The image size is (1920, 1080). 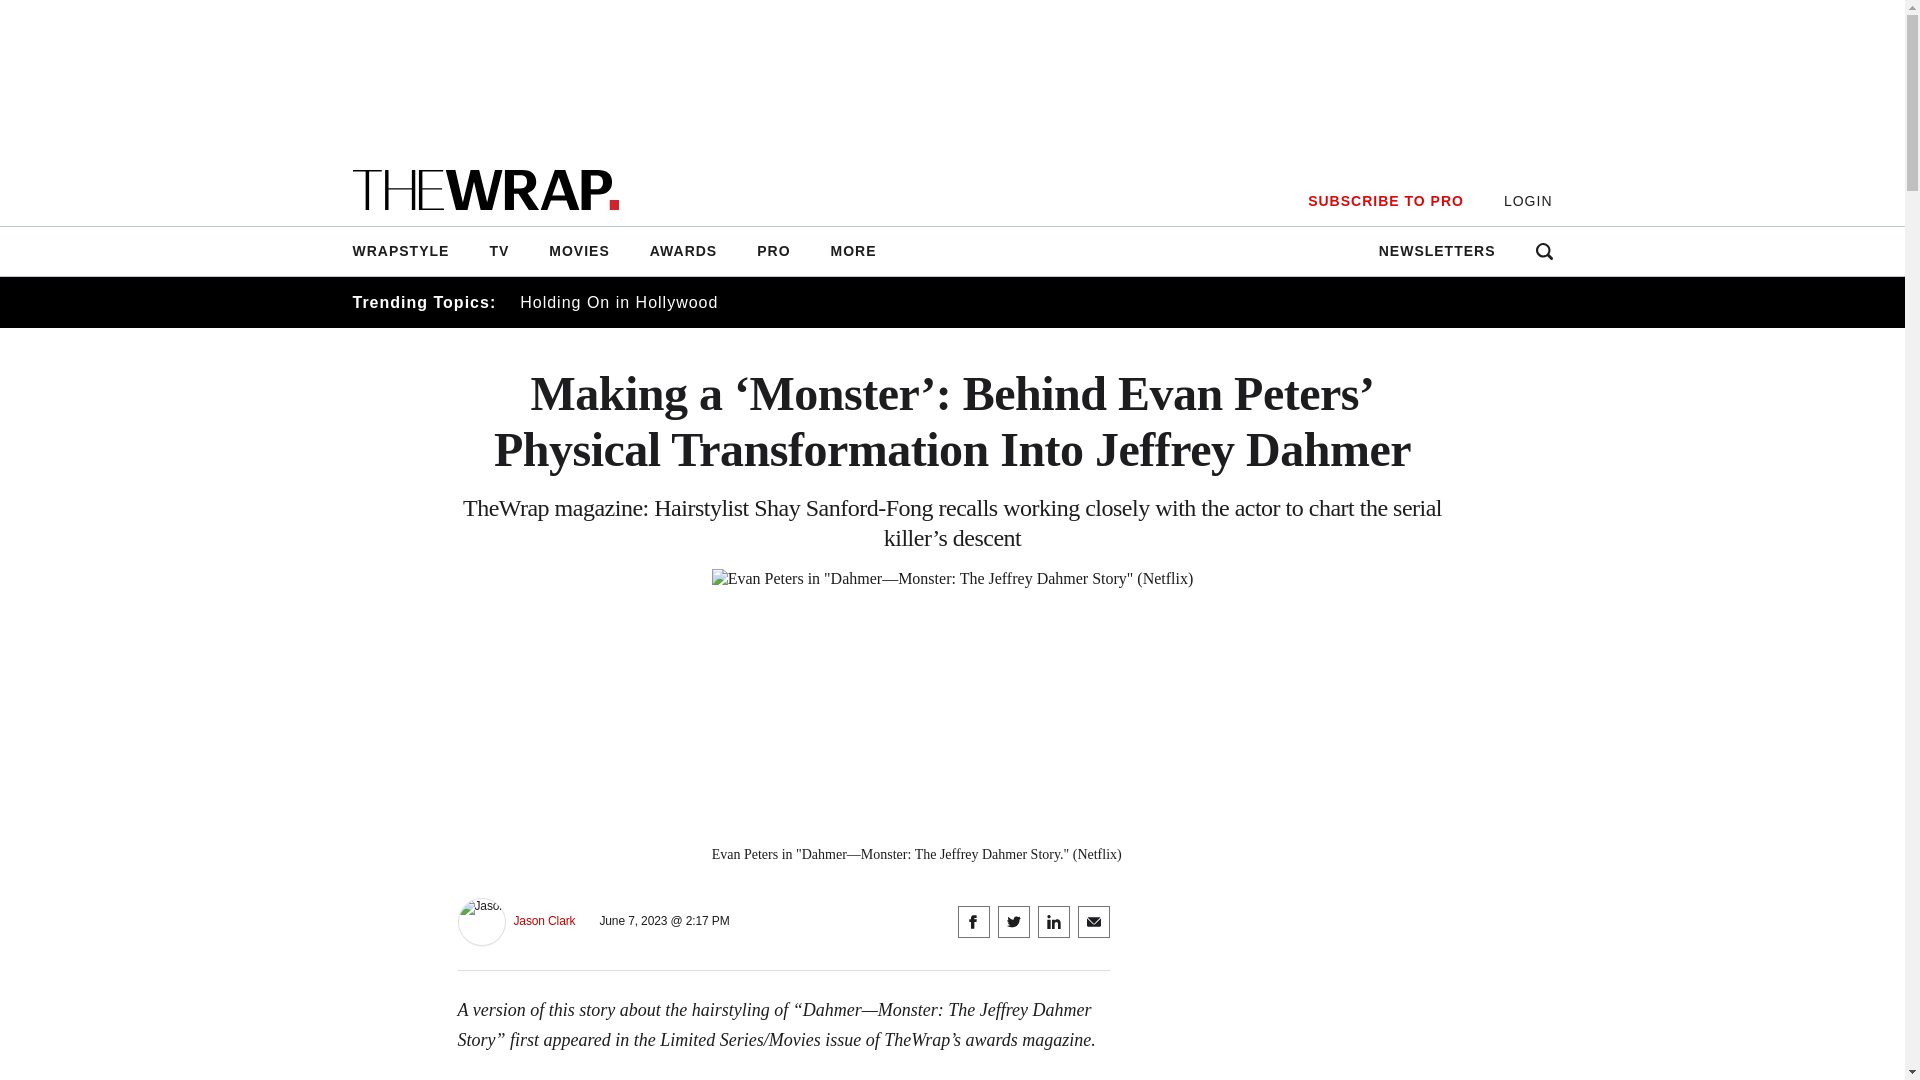 I want to click on MORE, so click(x=853, y=251).